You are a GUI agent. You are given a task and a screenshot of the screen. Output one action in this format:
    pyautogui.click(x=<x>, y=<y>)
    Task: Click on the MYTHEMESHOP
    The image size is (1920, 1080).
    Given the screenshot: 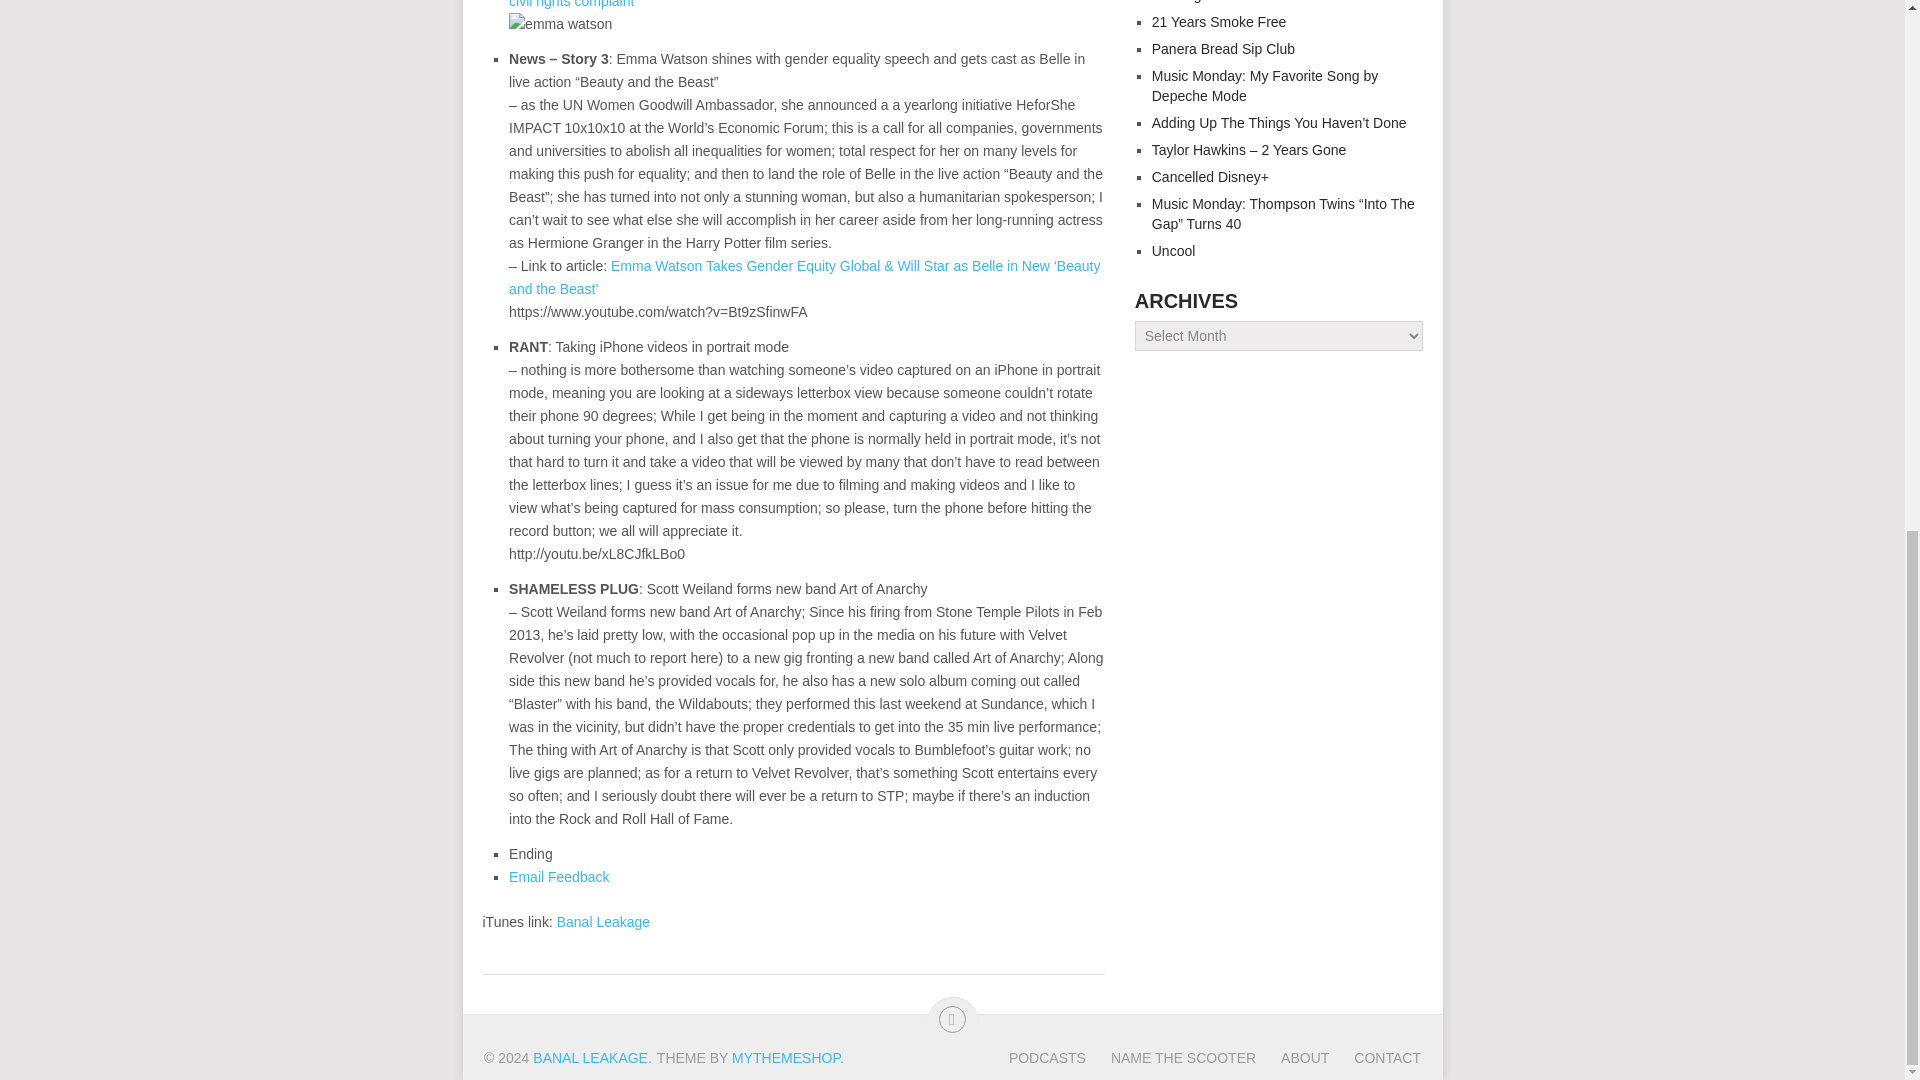 What is the action you would take?
    pyautogui.click(x=786, y=1057)
    